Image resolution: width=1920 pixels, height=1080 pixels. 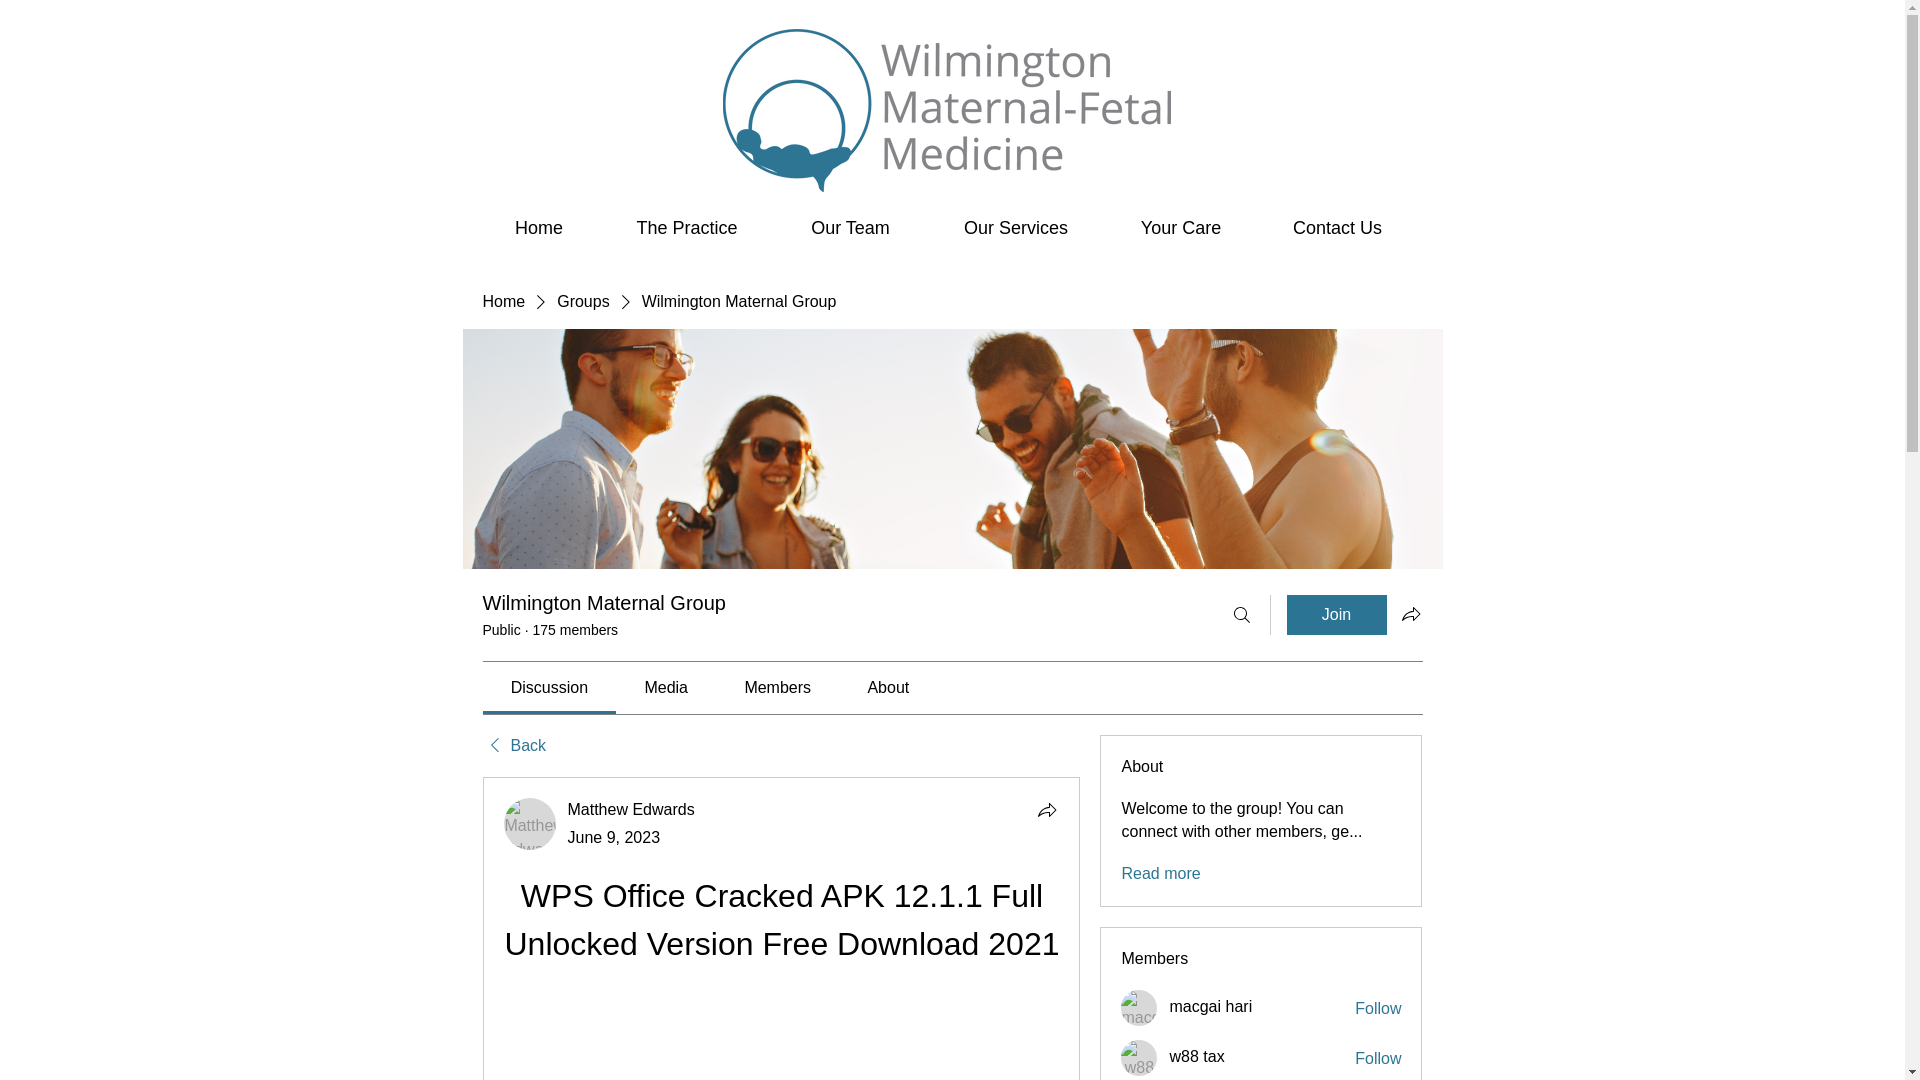 I want to click on macgai hari, so click(x=1210, y=1006).